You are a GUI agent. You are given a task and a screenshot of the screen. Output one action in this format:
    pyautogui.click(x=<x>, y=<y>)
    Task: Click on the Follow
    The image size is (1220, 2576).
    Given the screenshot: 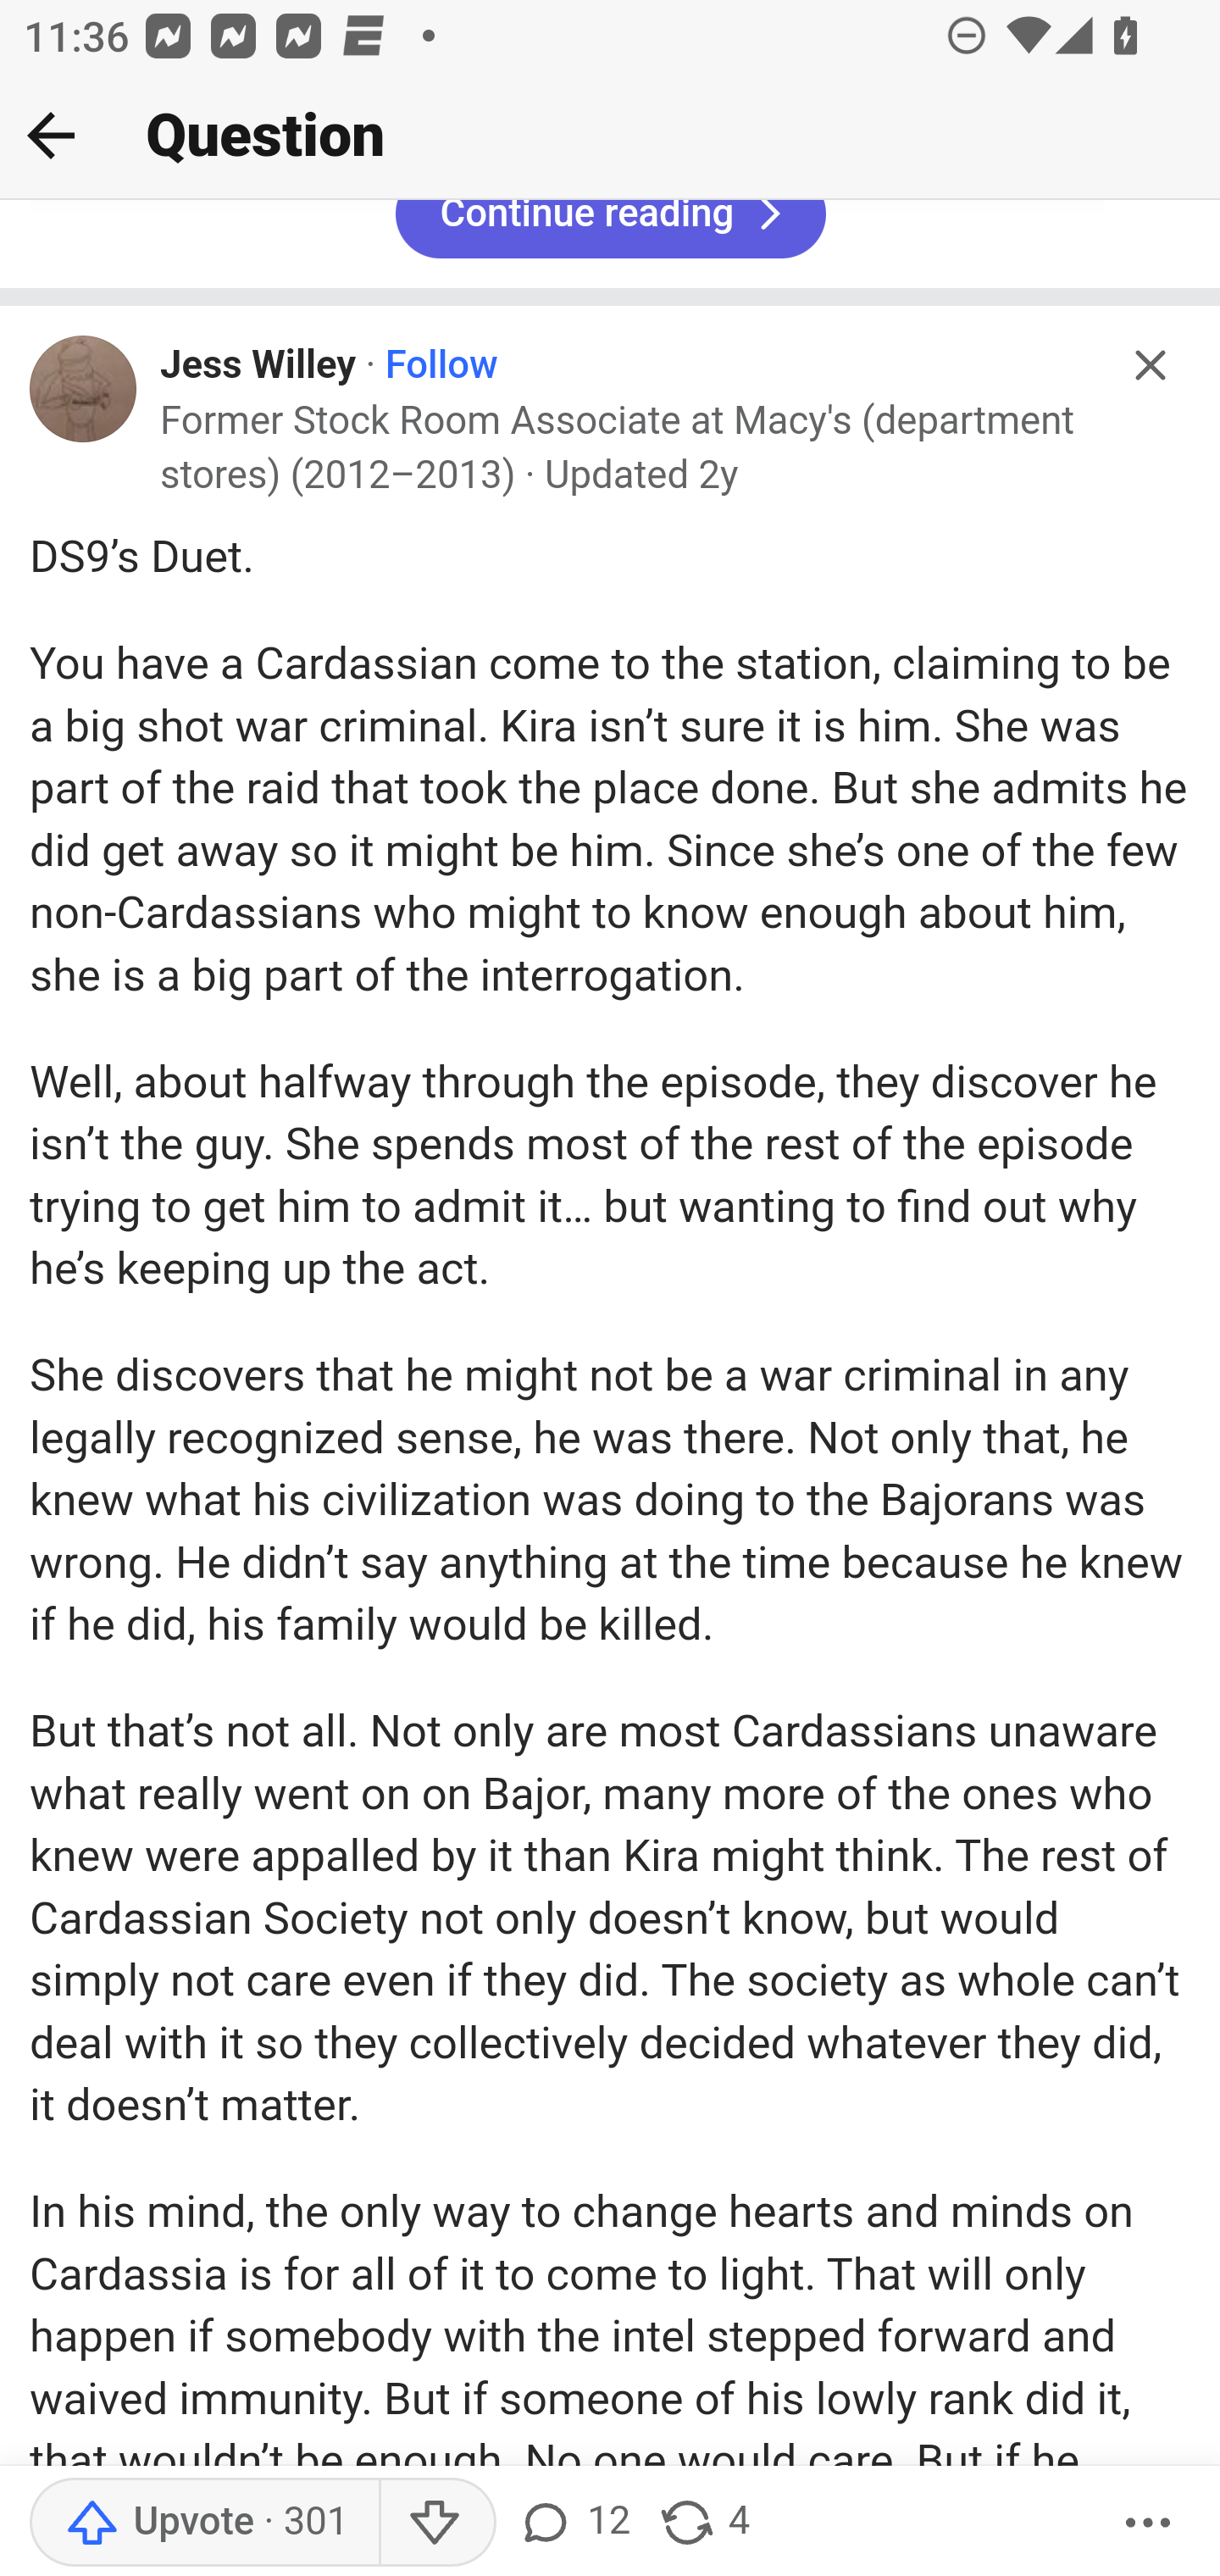 What is the action you would take?
    pyautogui.click(x=439, y=368)
    